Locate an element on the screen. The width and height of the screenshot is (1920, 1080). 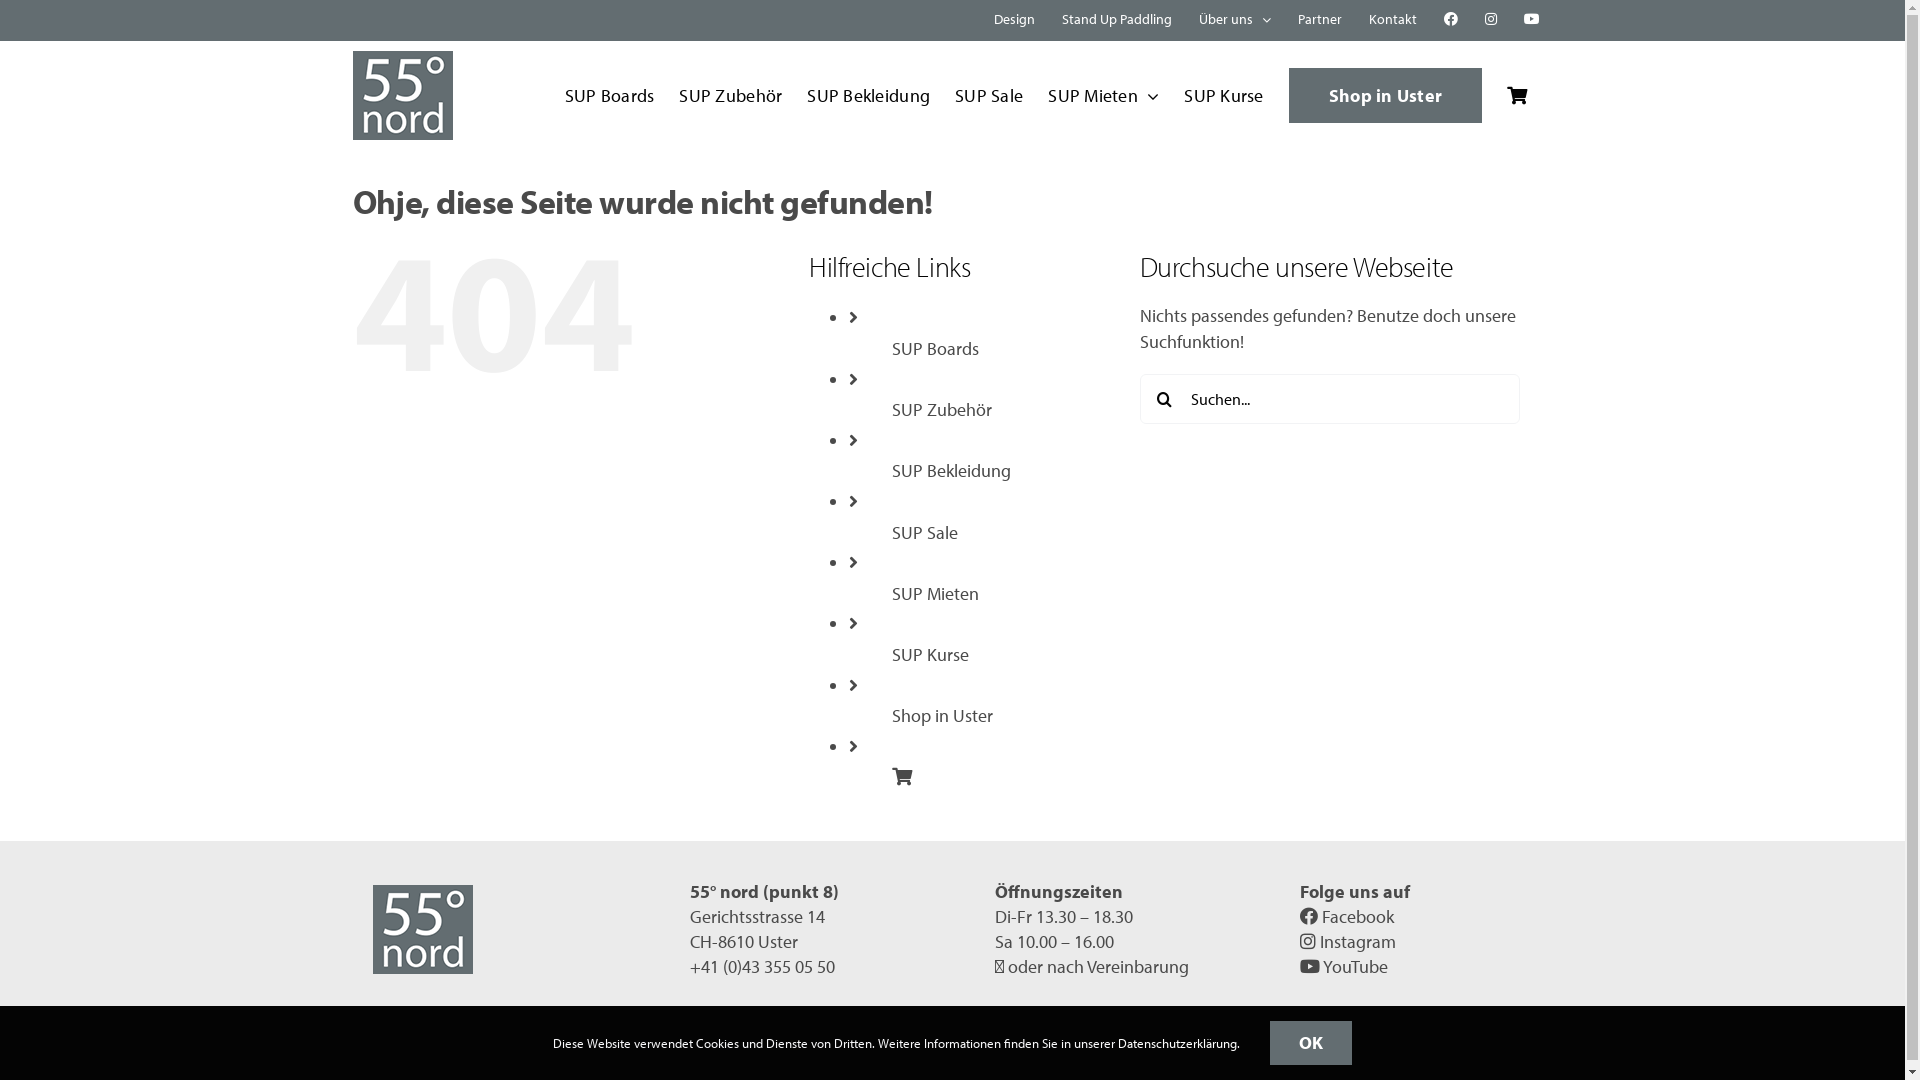
Facebook is located at coordinates (1347, 916).